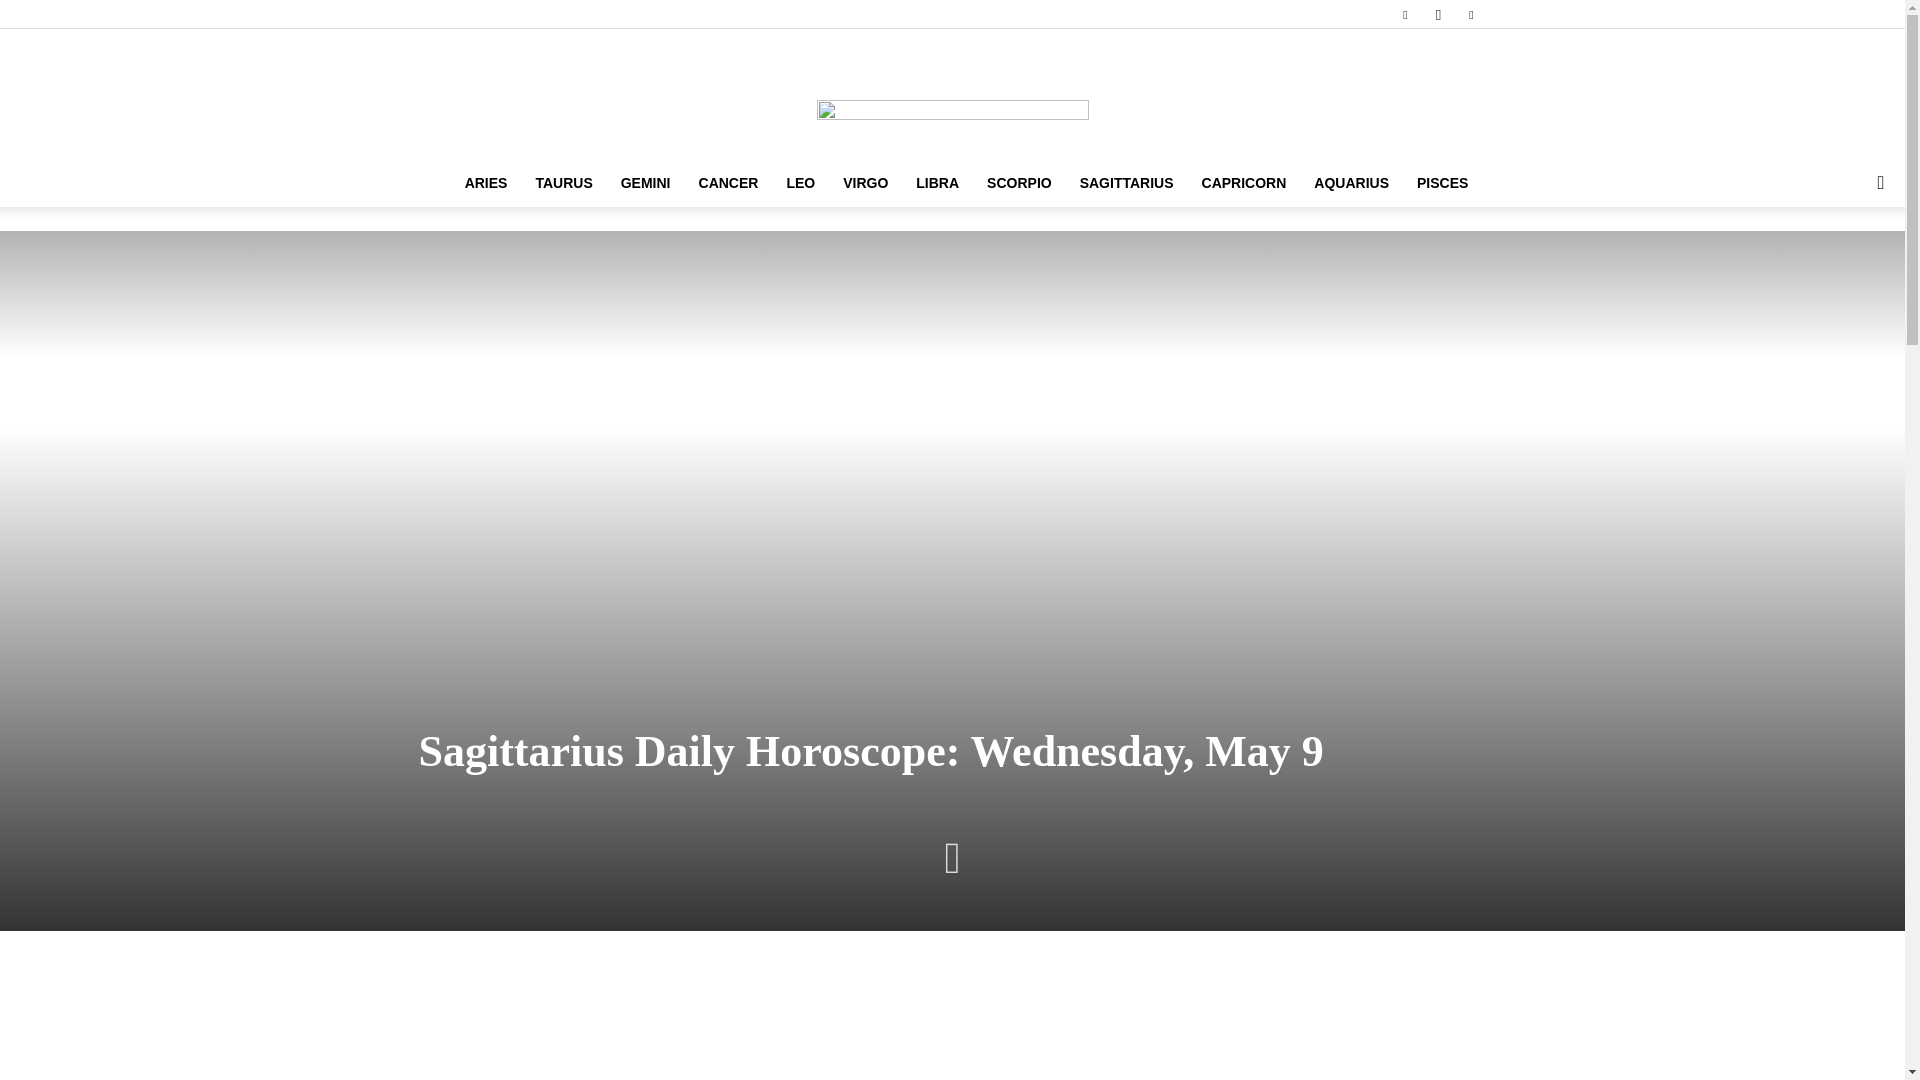  I want to click on Facebook, so click(1405, 14).